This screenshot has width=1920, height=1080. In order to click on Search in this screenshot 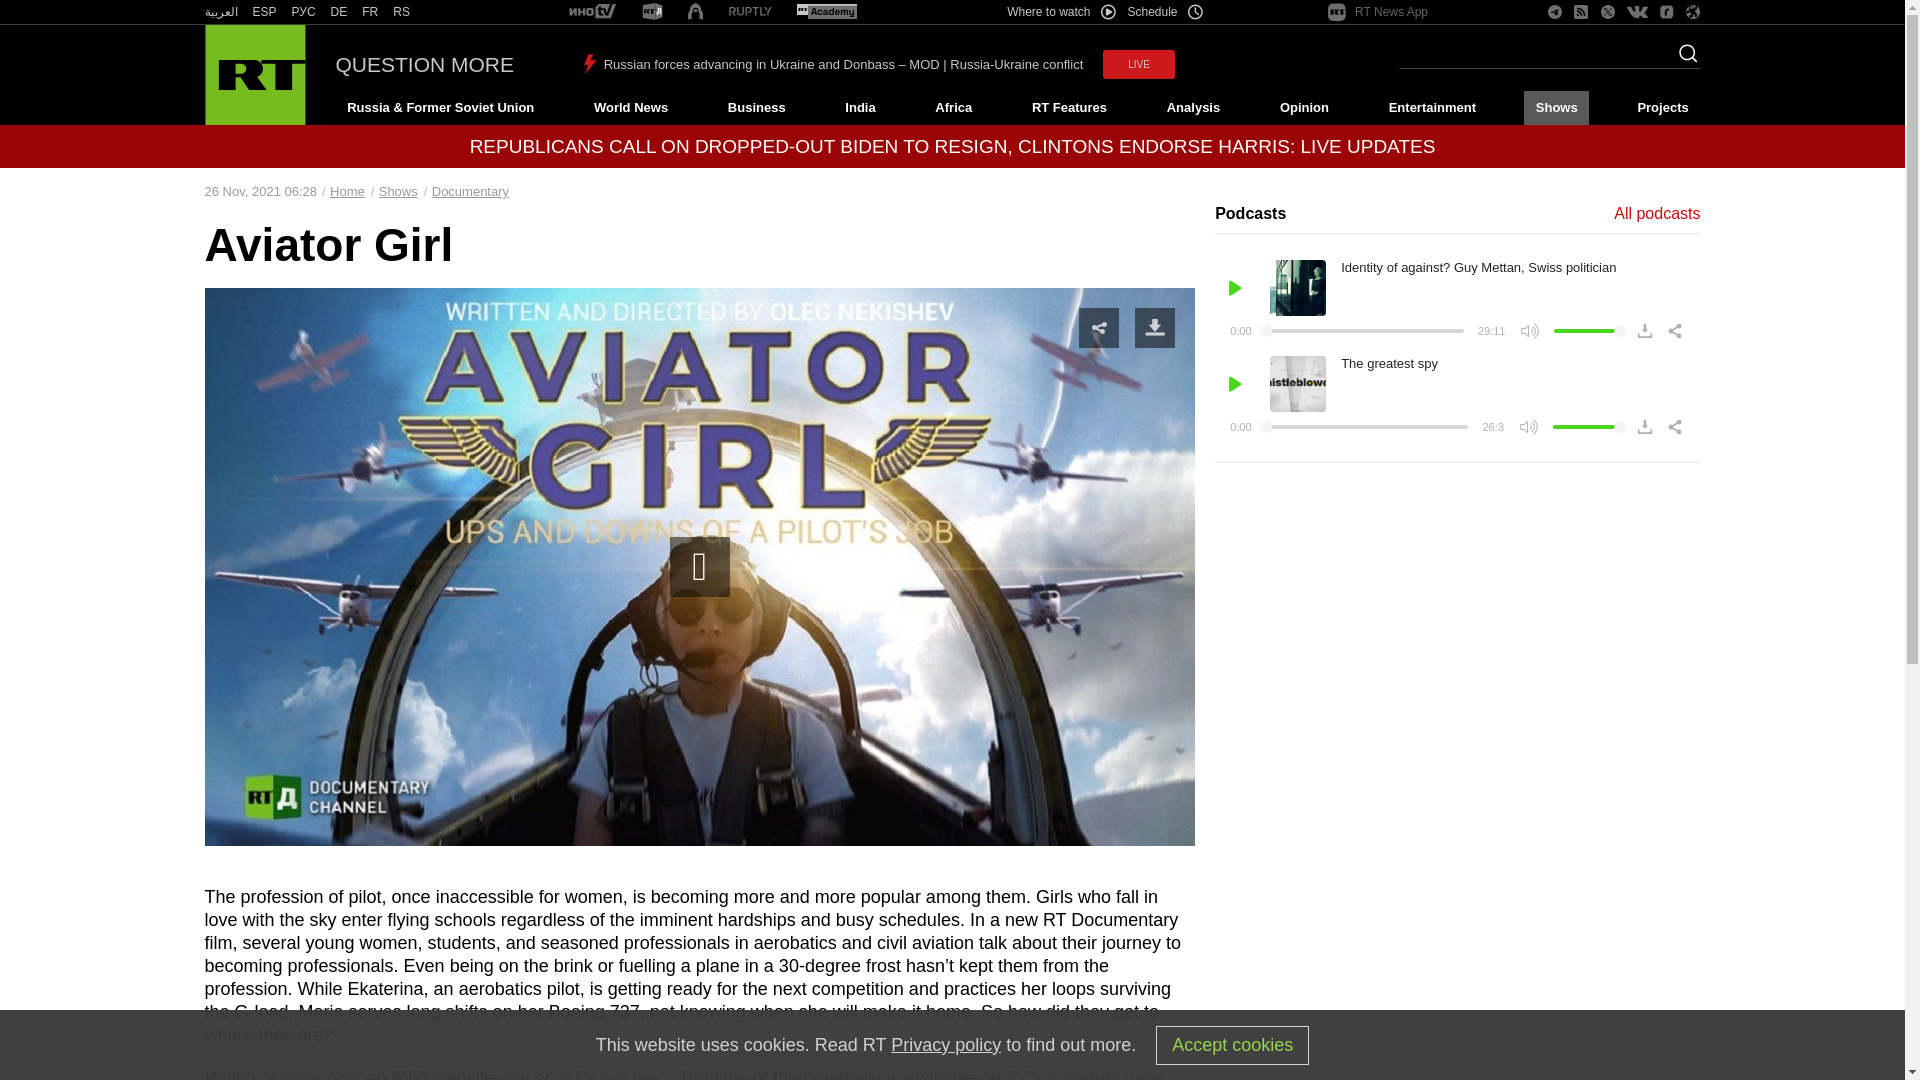, I will do `click(1682, 59)`.